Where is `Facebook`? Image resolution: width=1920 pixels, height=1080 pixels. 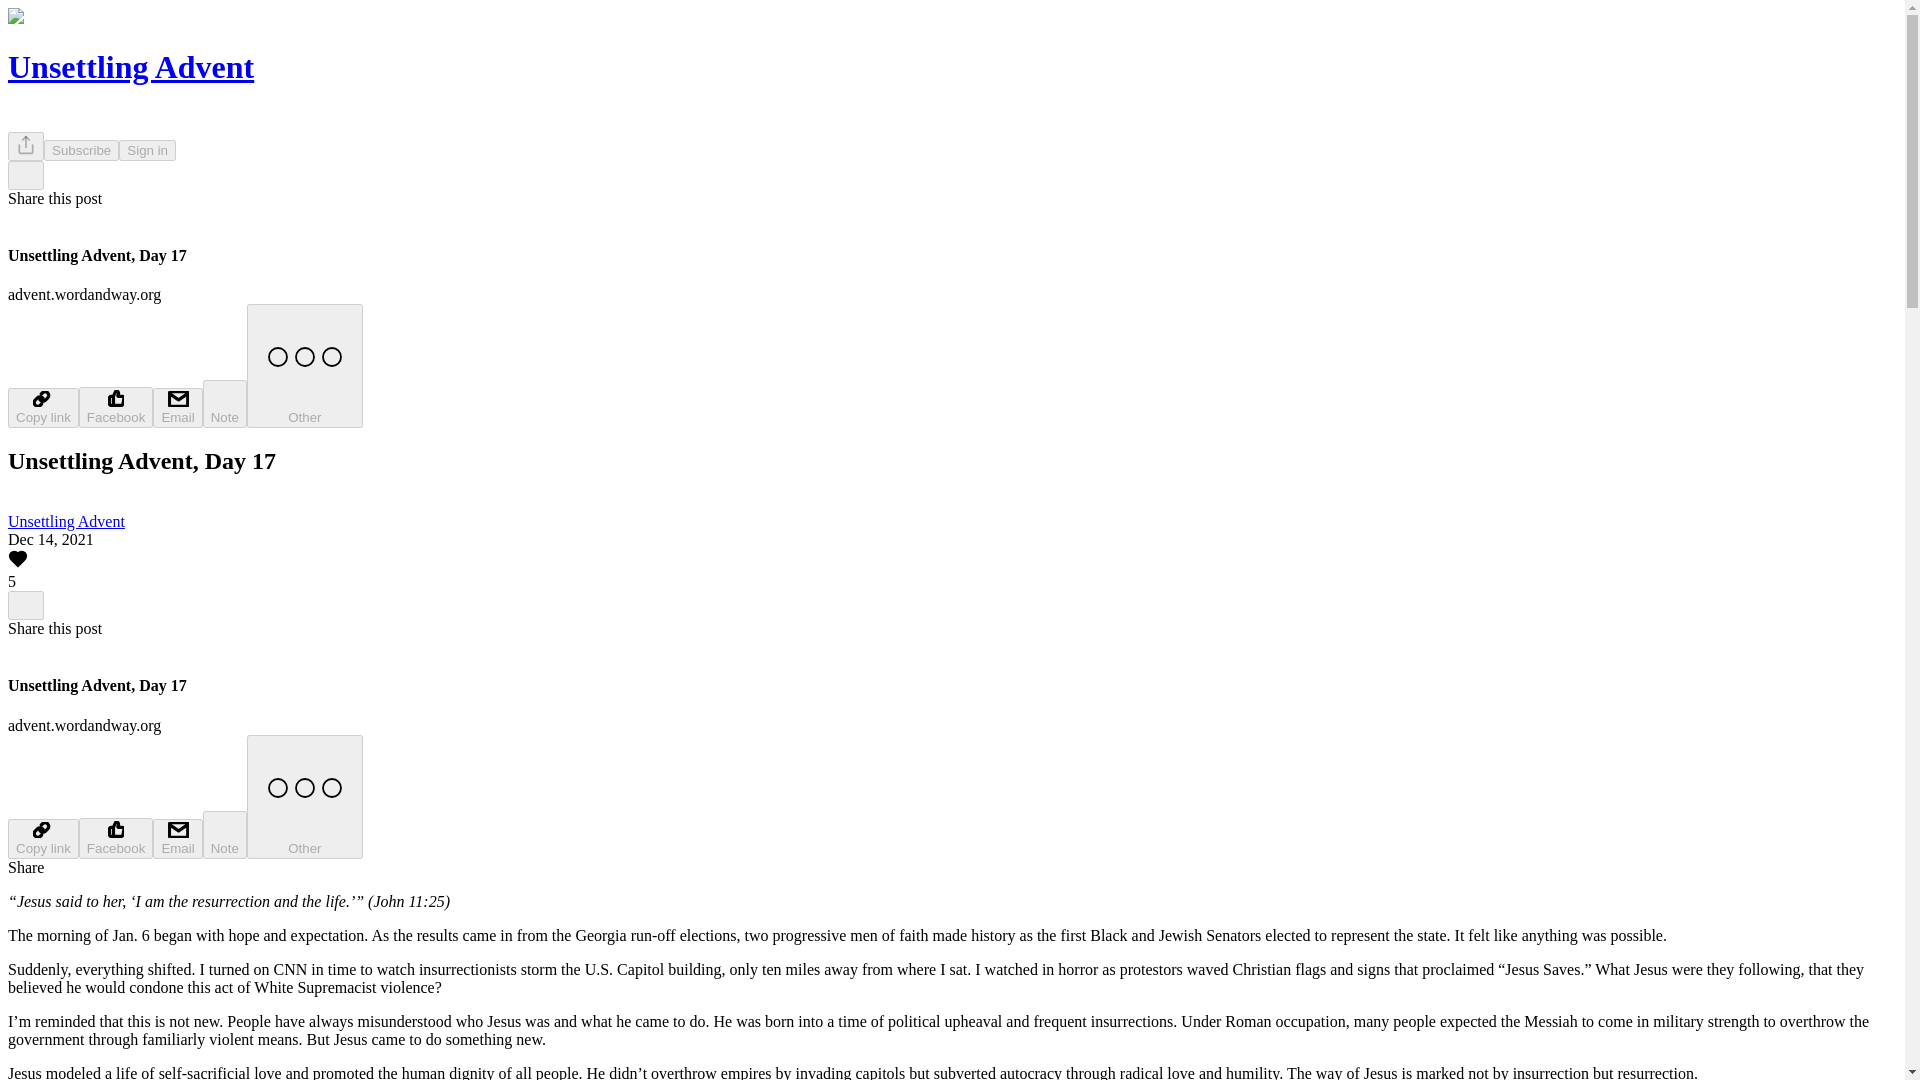
Facebook is located at coordinates (116, 838).